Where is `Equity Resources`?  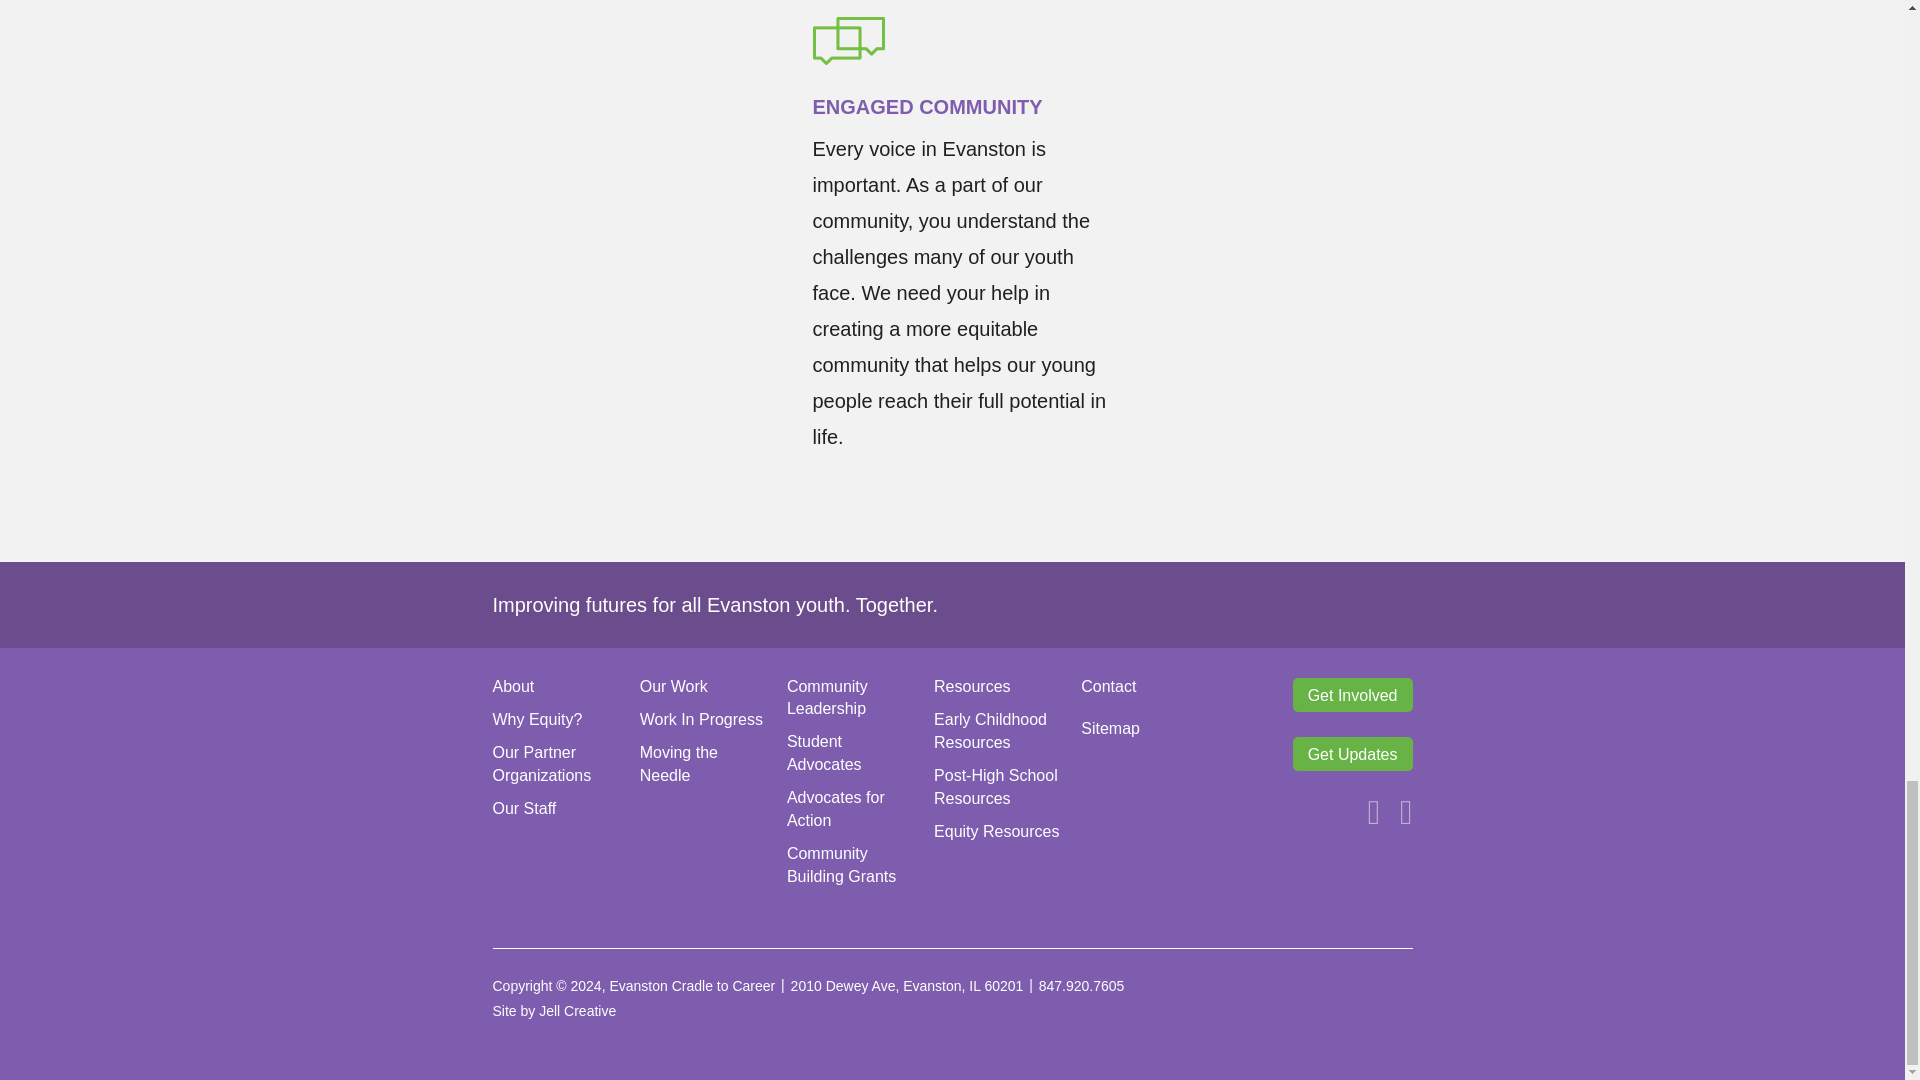 Equity Resources is located at coordinates (996, 831).